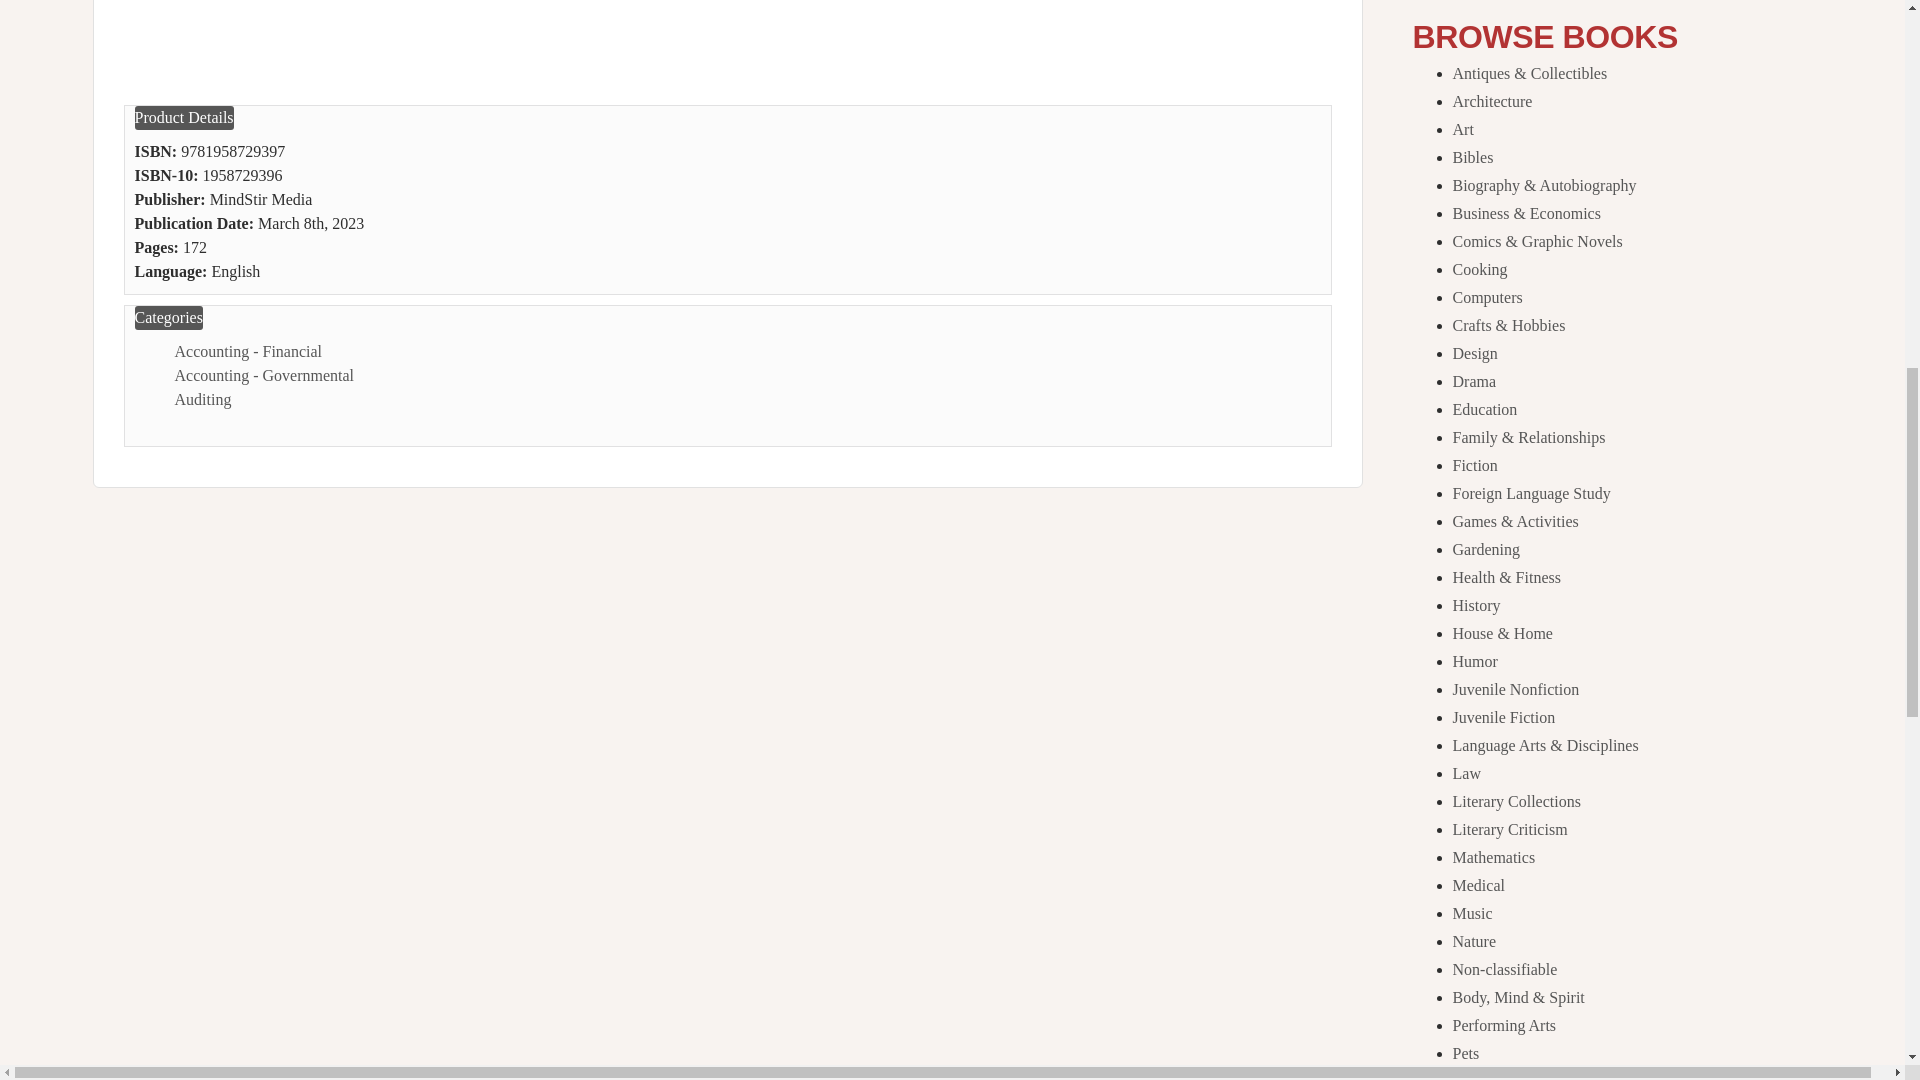 Image resolution: width=1920 pixels, height=1080 pixels. Describe the element at coordinates (248, 351) in the screenshot. I see `Accounting - Financial` at that location.